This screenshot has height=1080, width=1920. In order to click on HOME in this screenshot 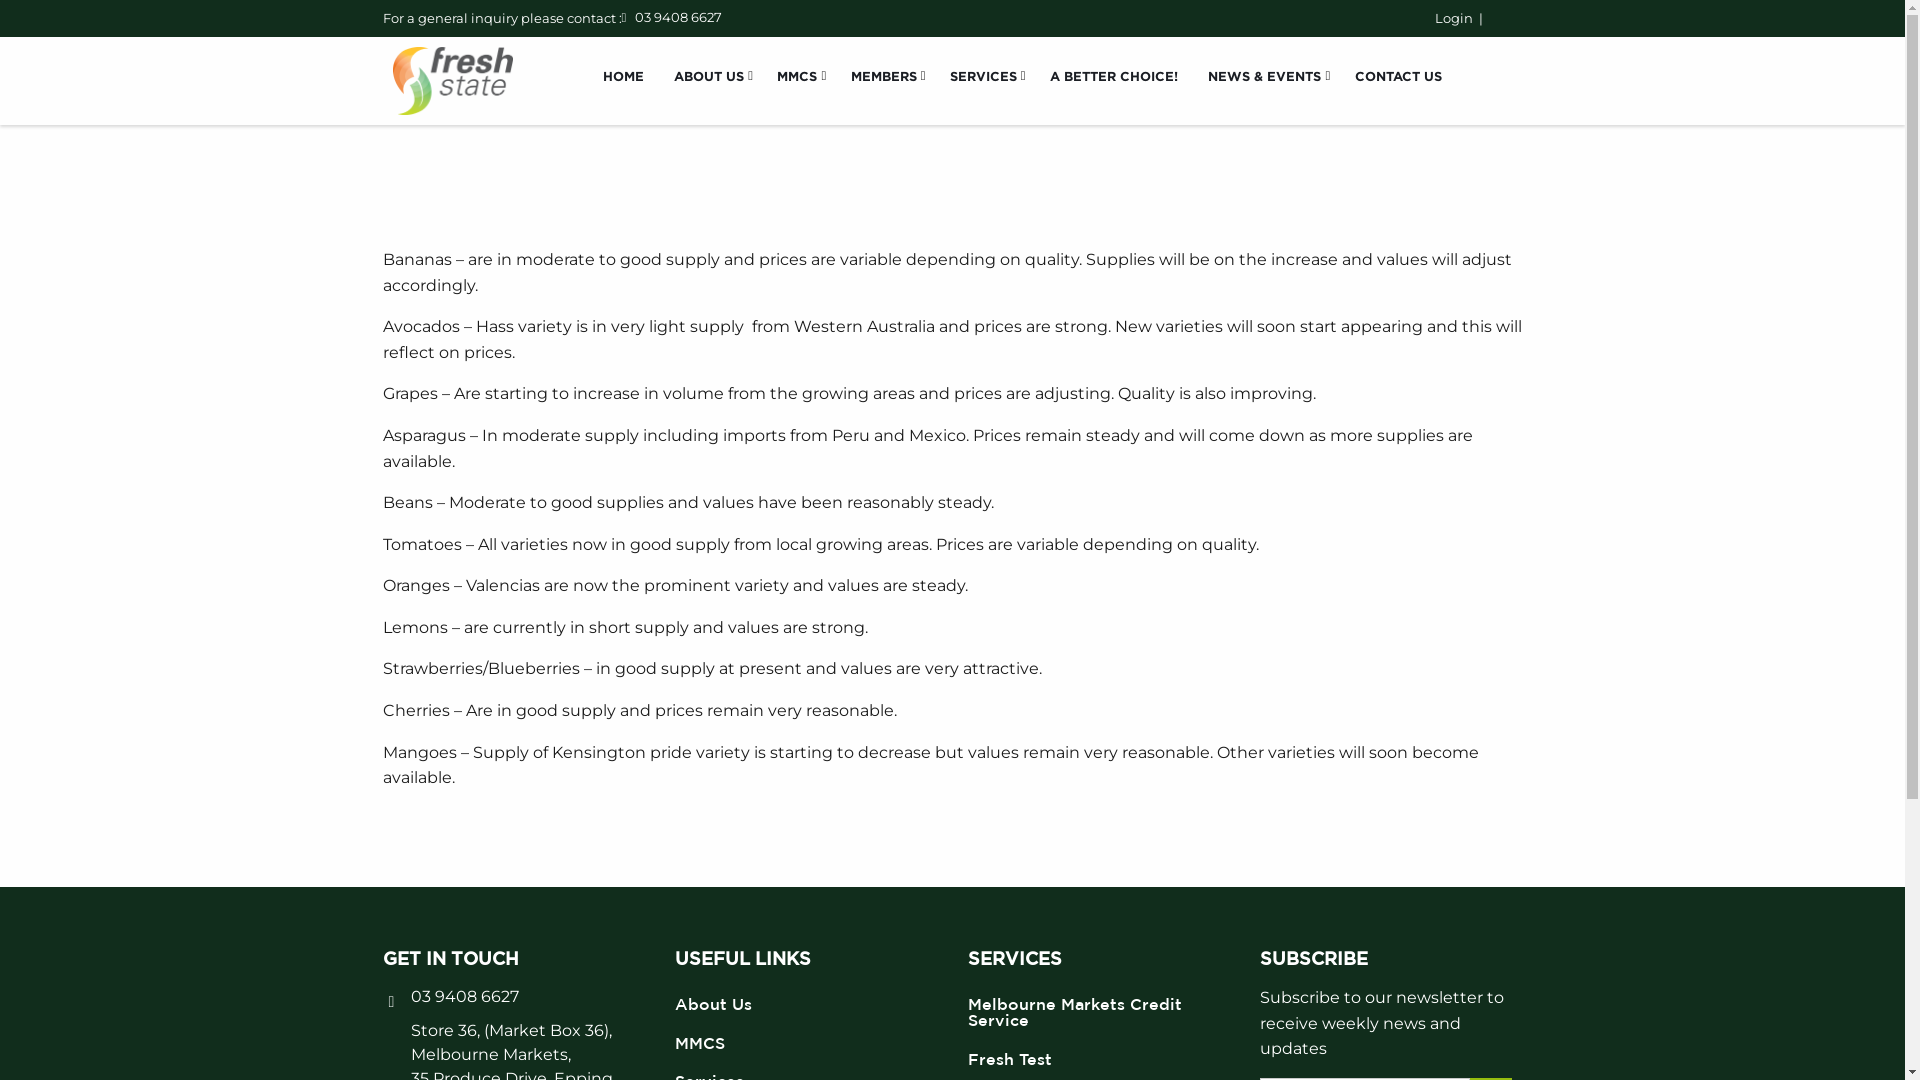, I will do `click(624, 76)`.